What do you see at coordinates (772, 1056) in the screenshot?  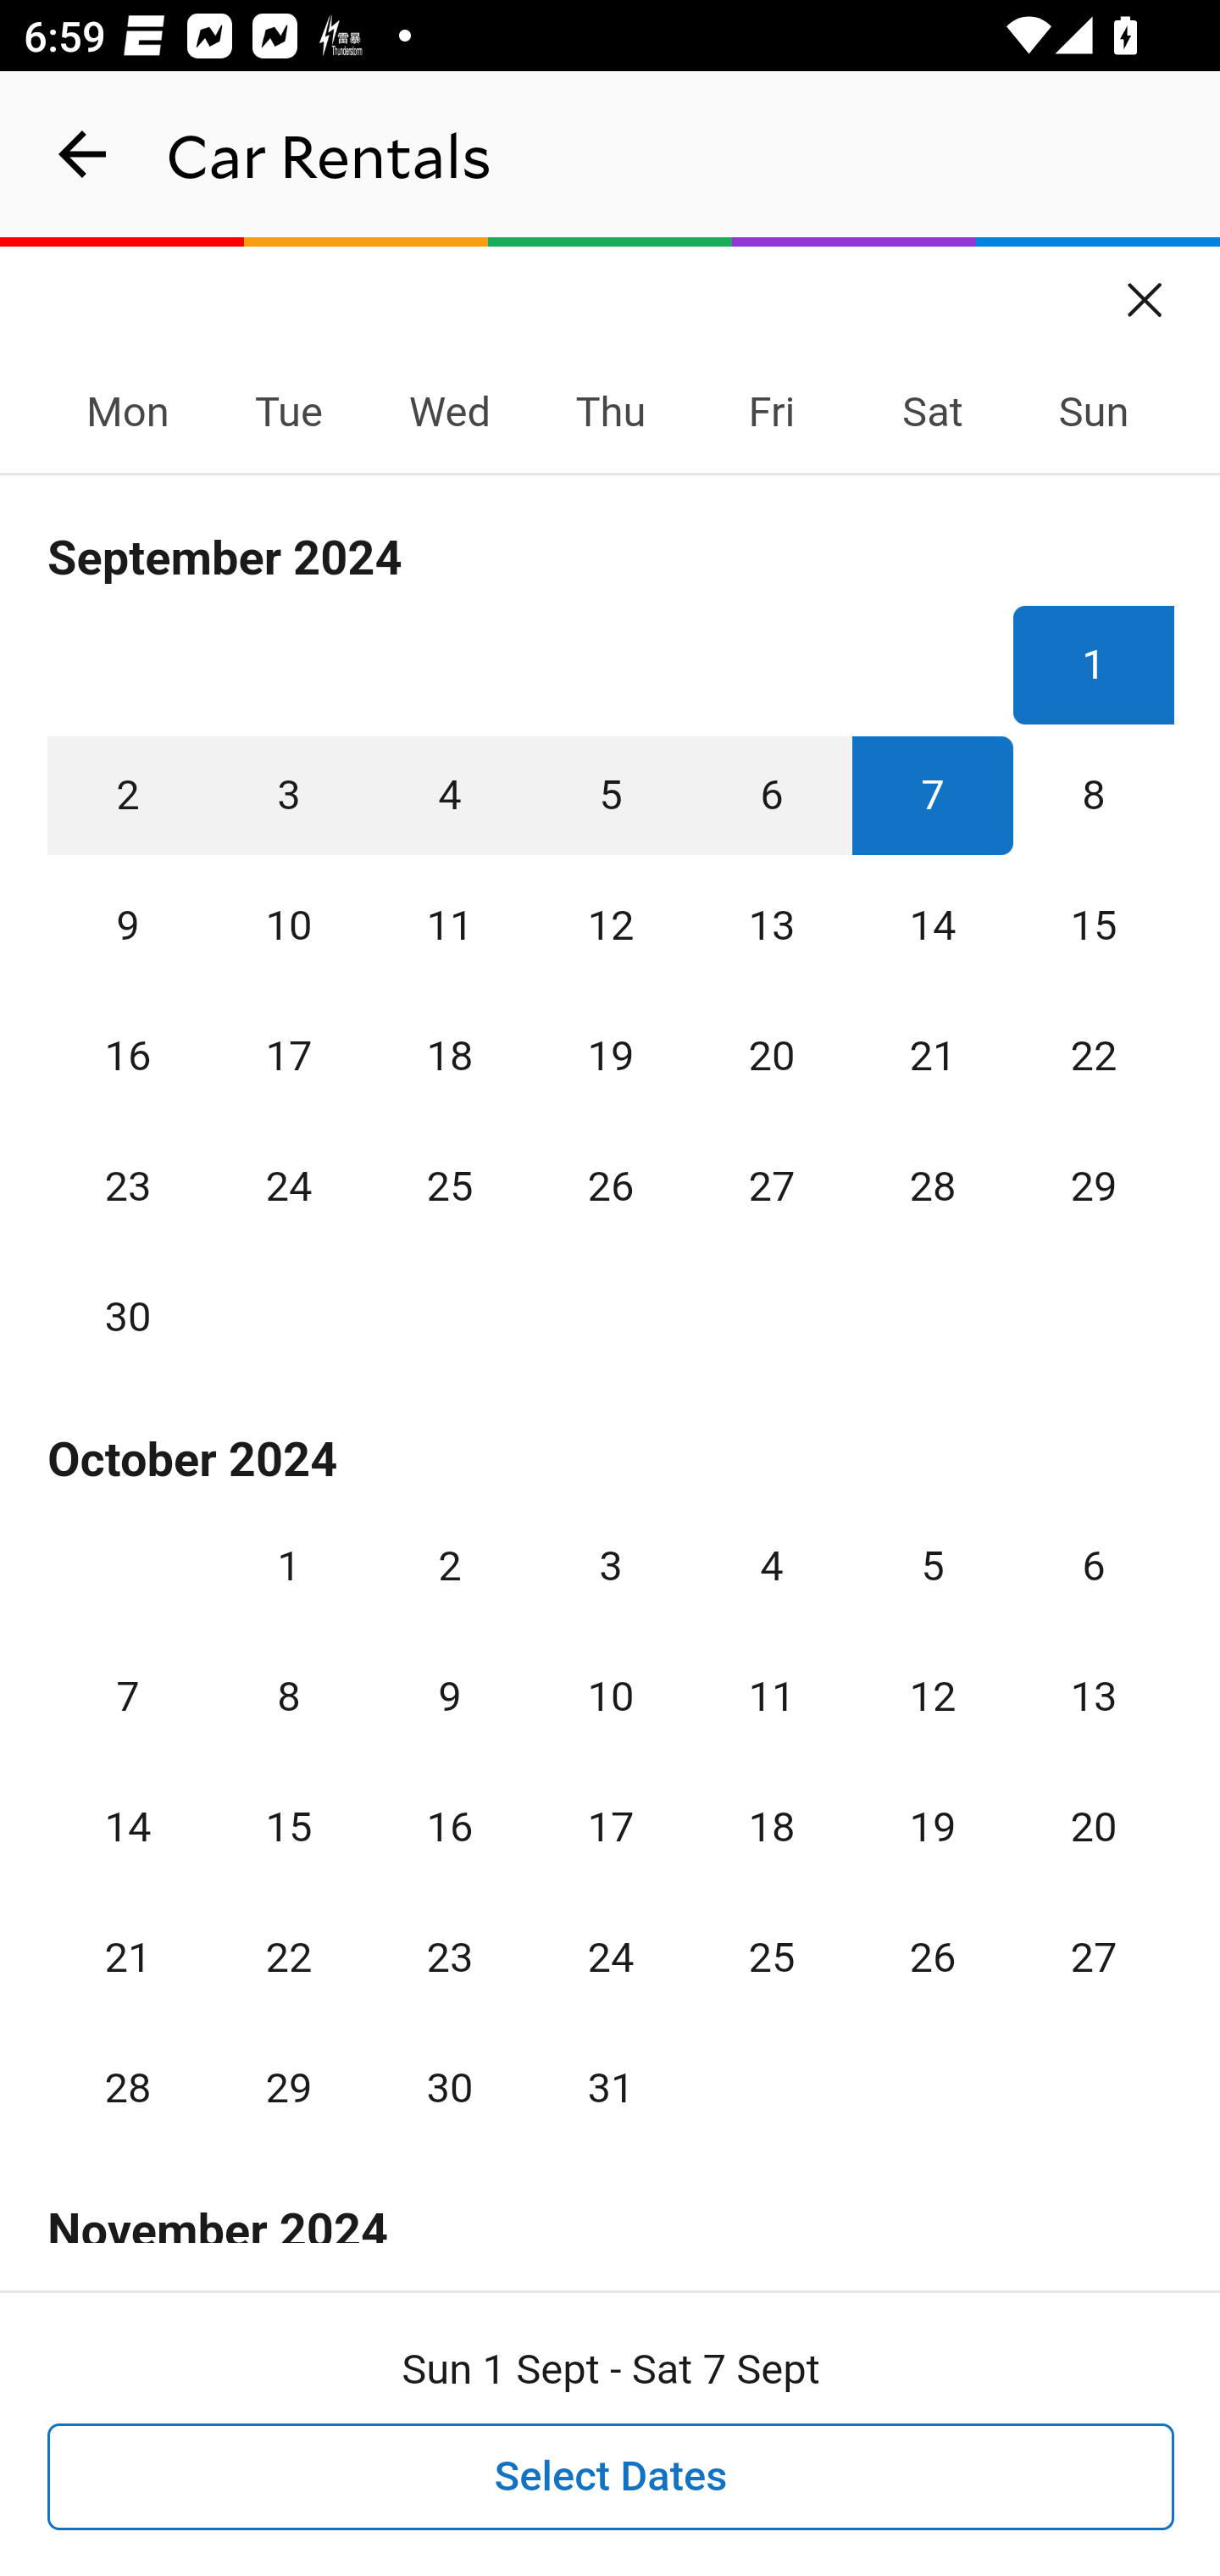 I see `20 September 2024` at bounding box center [772, 1056].